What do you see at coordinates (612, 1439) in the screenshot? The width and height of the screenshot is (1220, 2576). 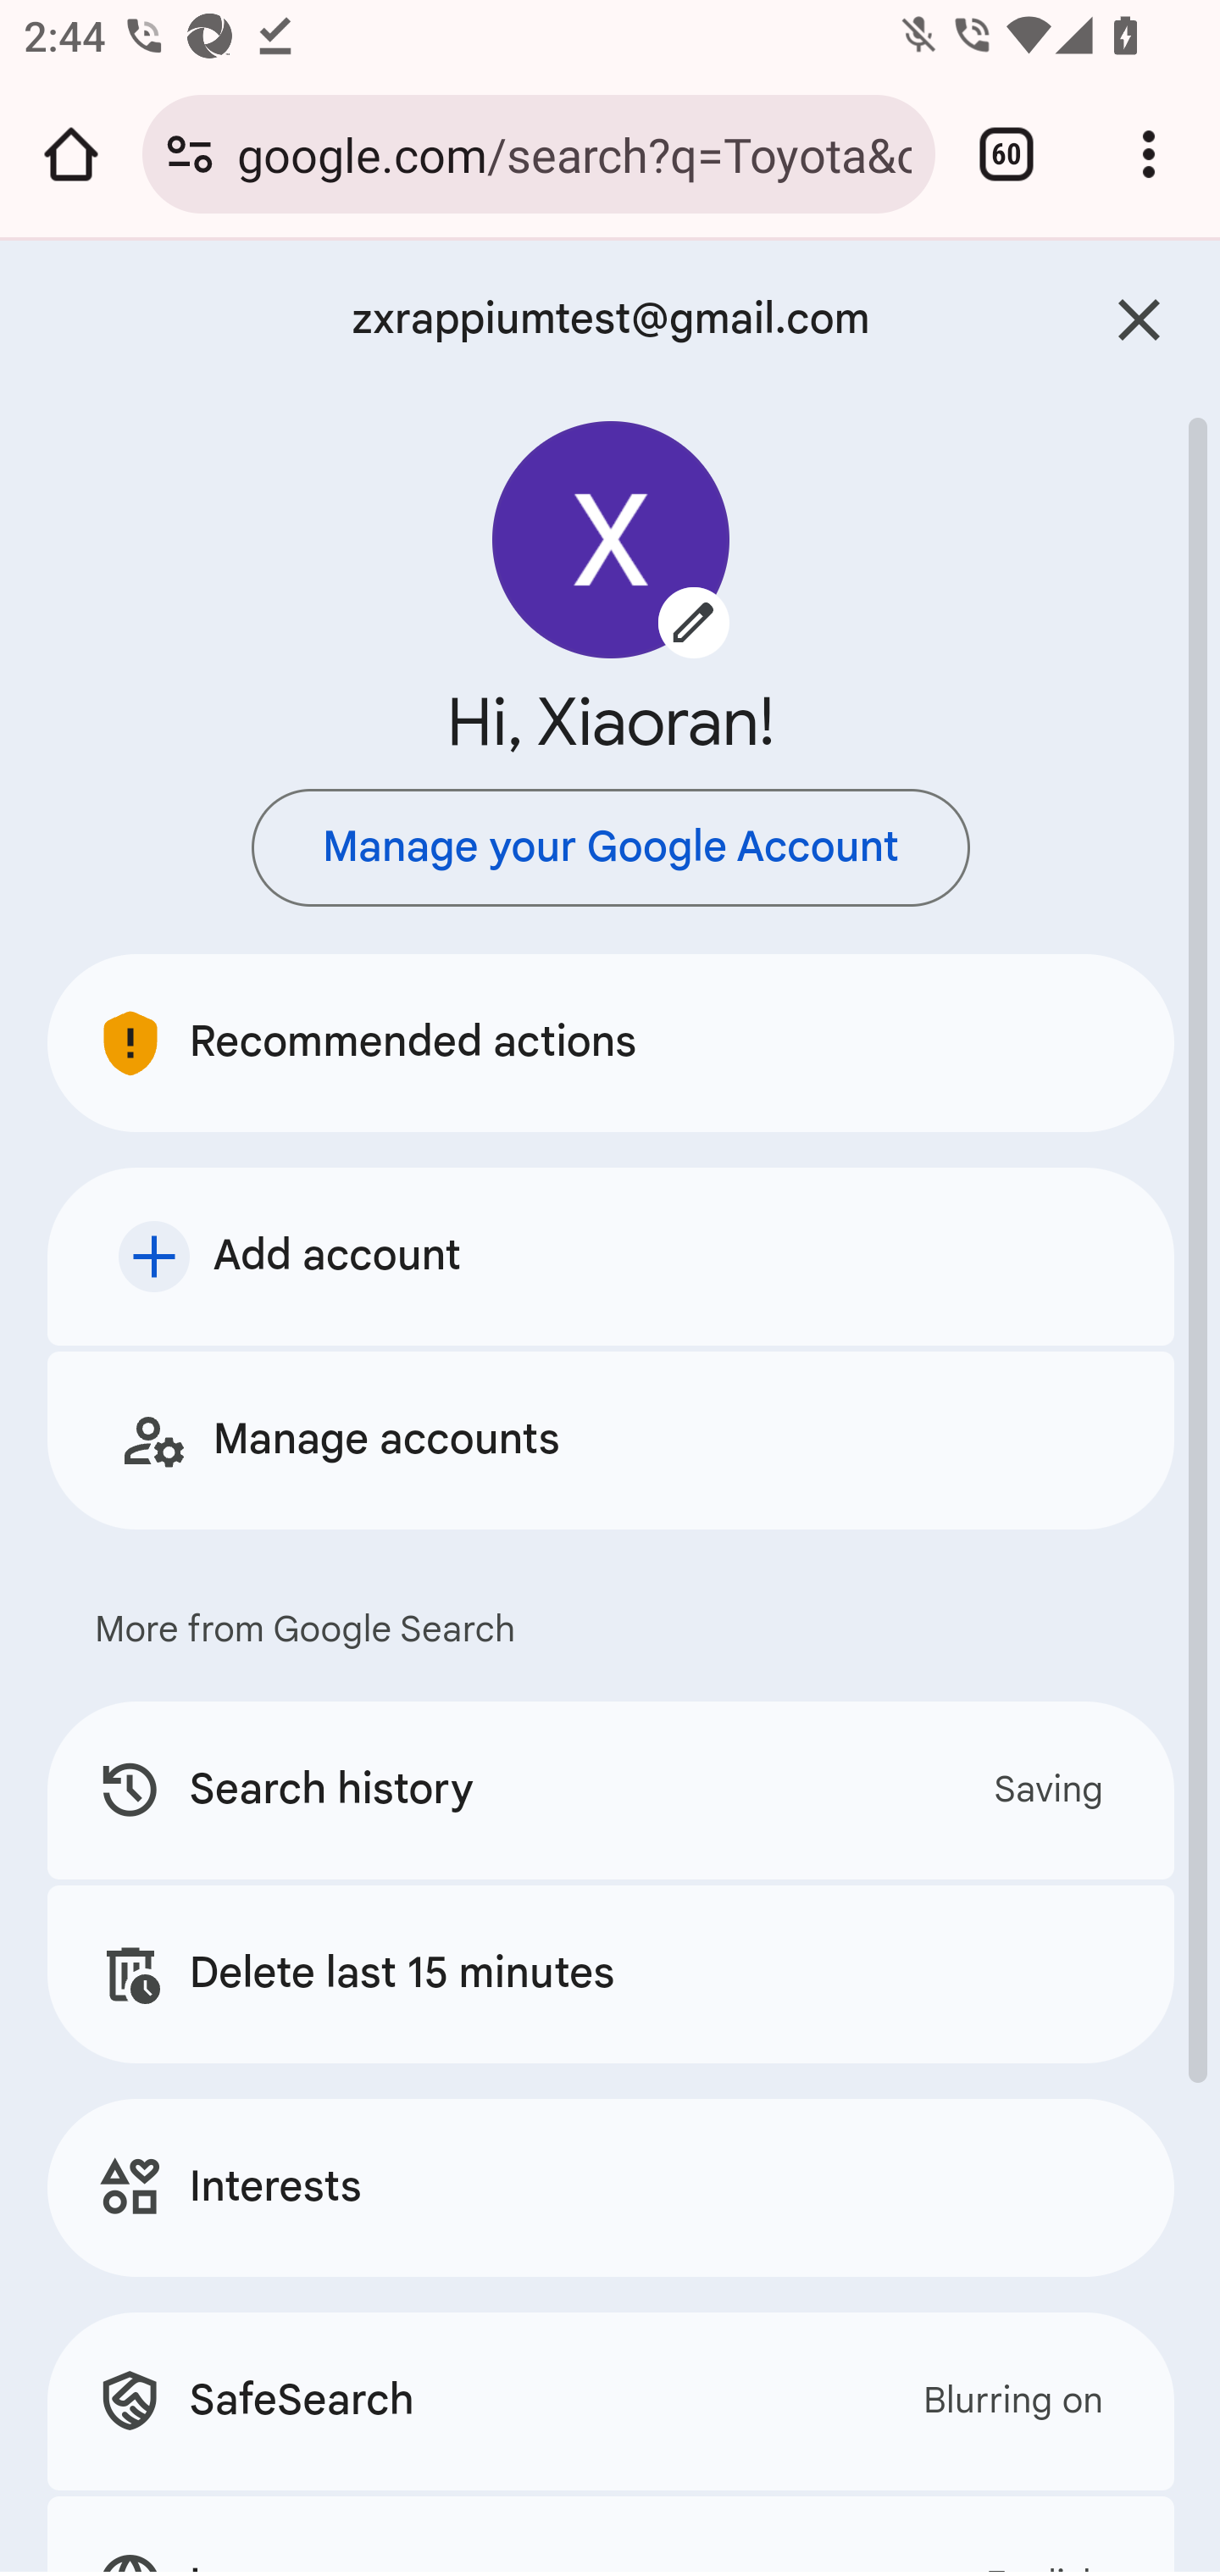 I see `Manage accounts` at bounding box center [612, 1439].